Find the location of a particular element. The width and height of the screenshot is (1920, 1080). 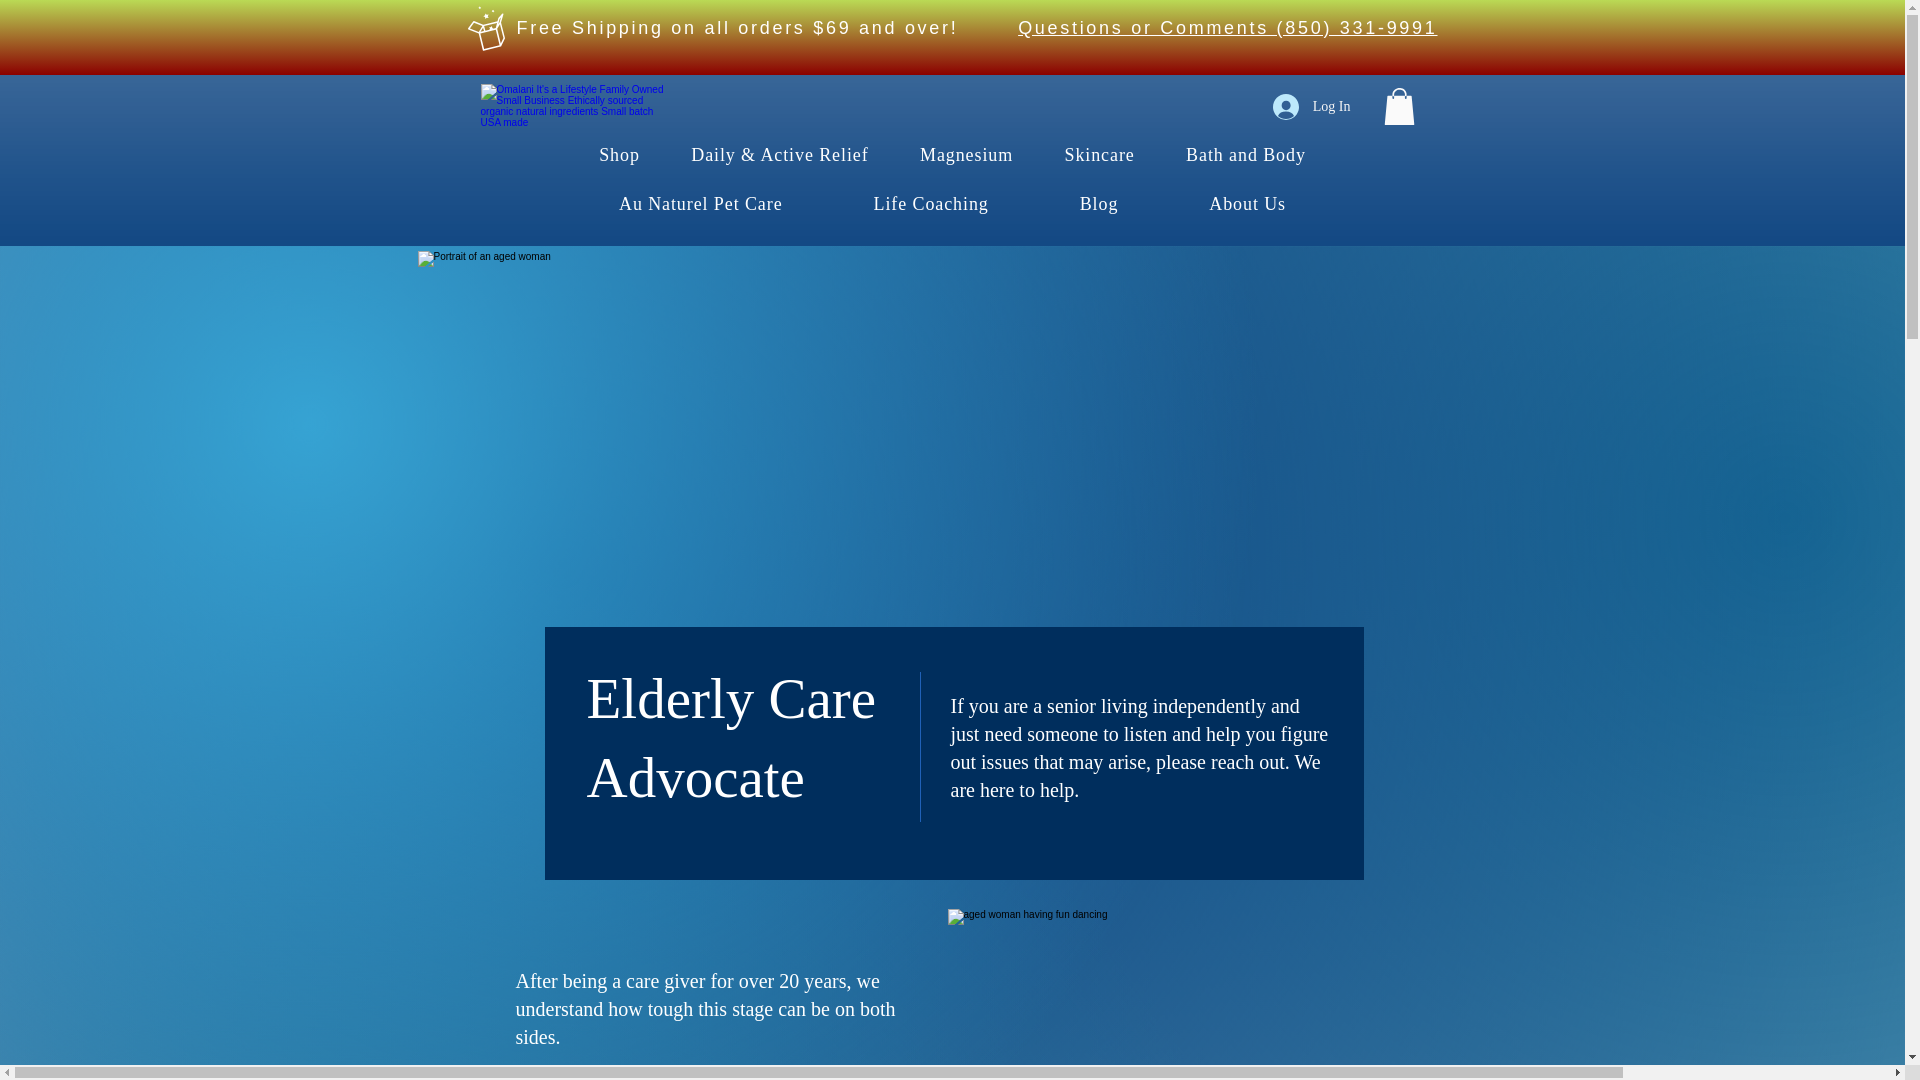

Log In is located at coordinates (1312, 106).